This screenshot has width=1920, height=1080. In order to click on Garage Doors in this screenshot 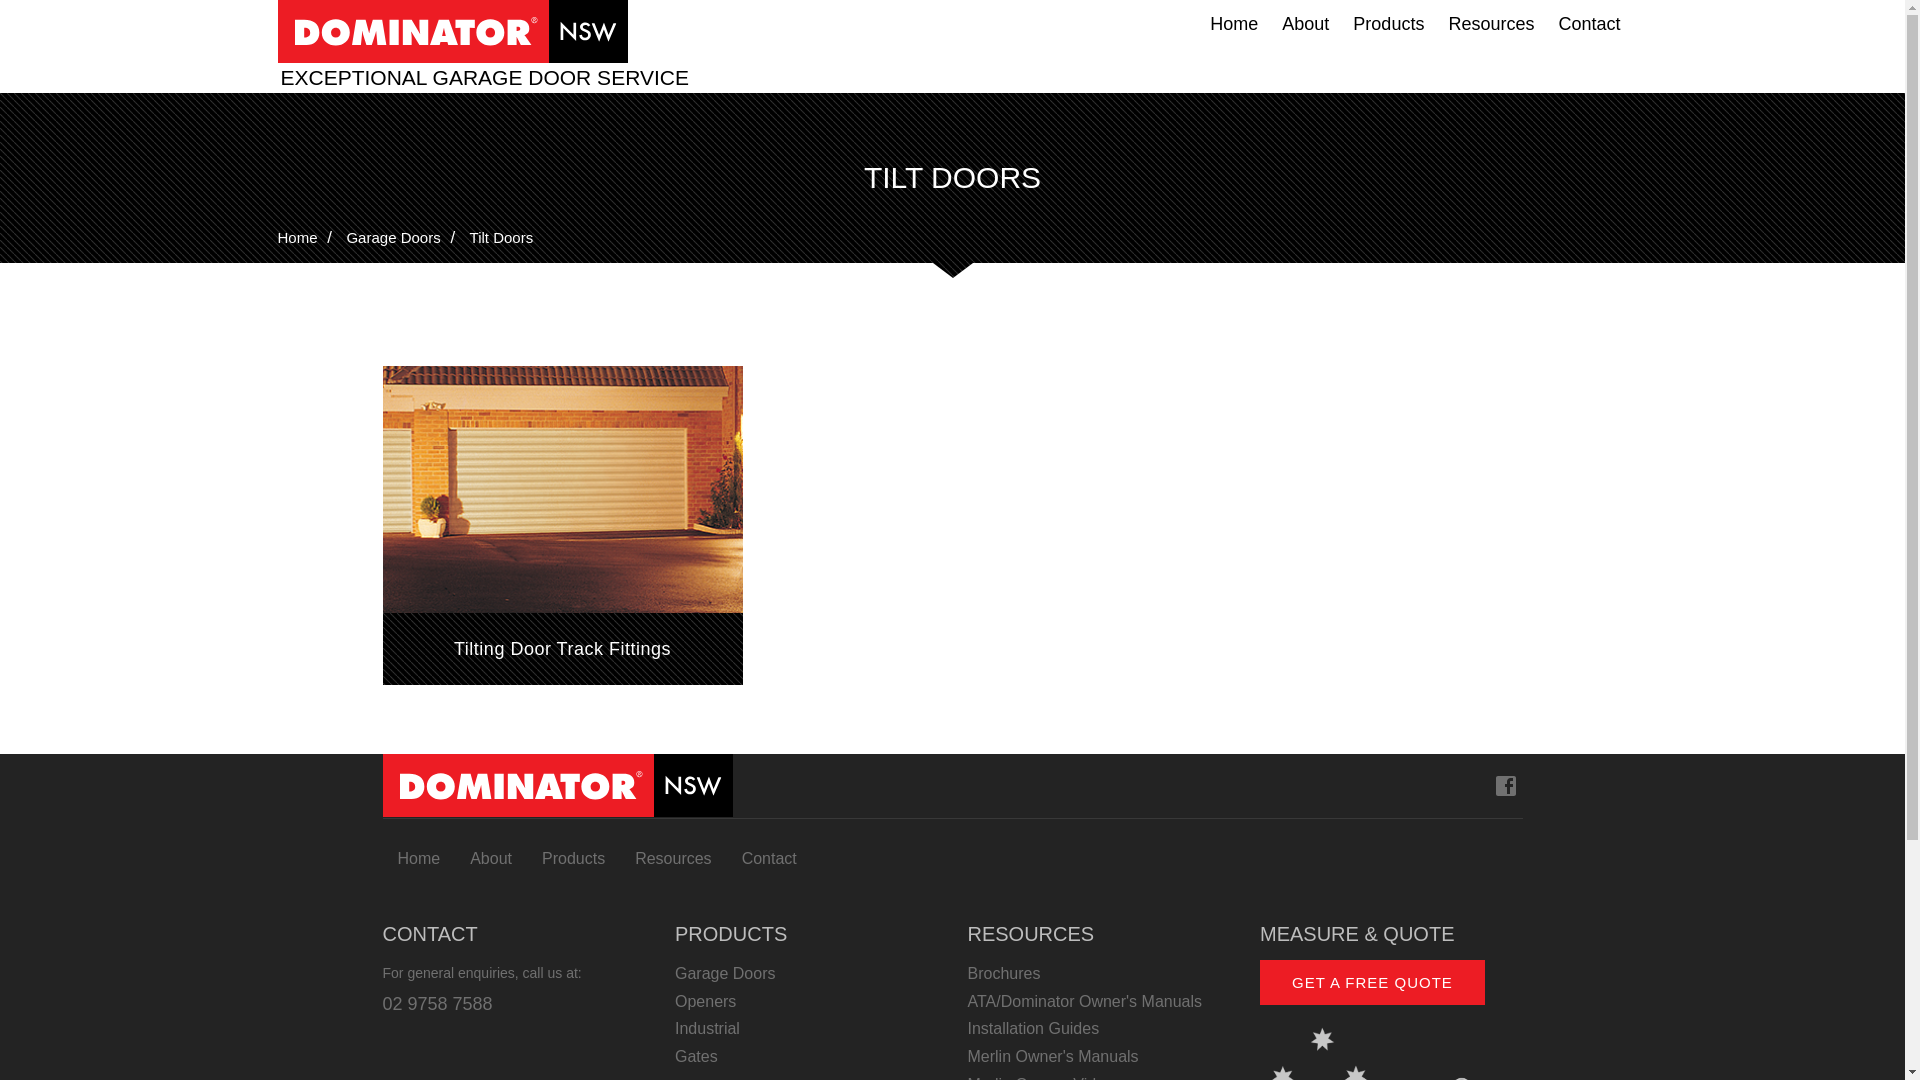, I will do `click(393, 238)`.